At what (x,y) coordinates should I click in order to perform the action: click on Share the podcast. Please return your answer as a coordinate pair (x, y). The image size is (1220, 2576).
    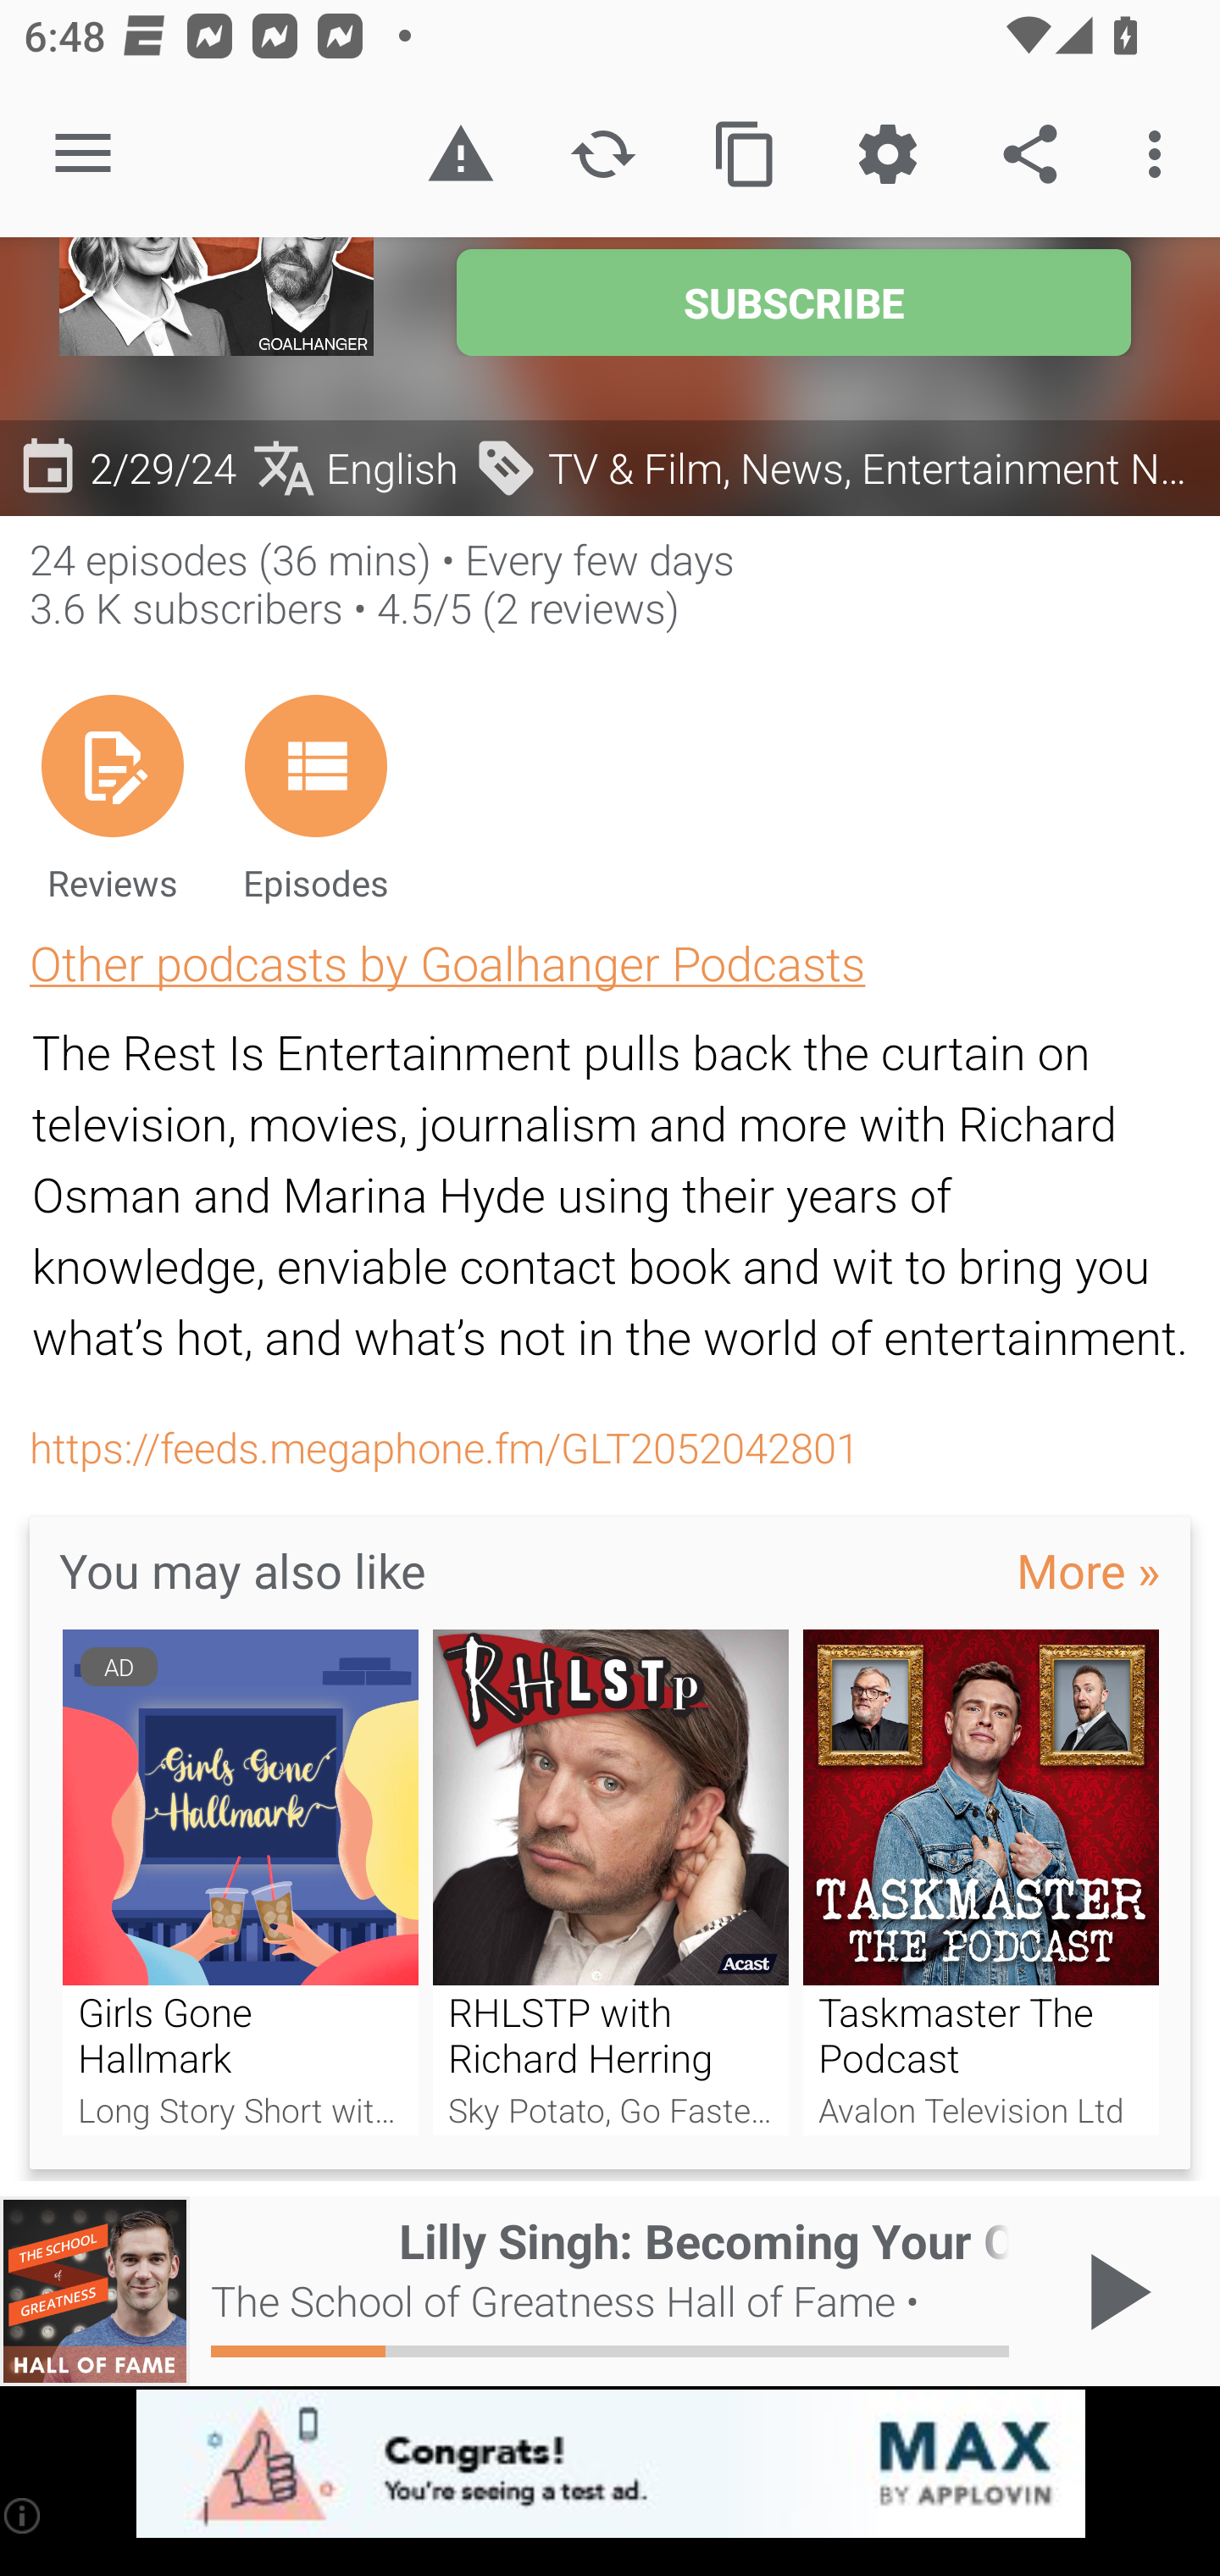
    Looking at the image, I should click on (1030, 154).